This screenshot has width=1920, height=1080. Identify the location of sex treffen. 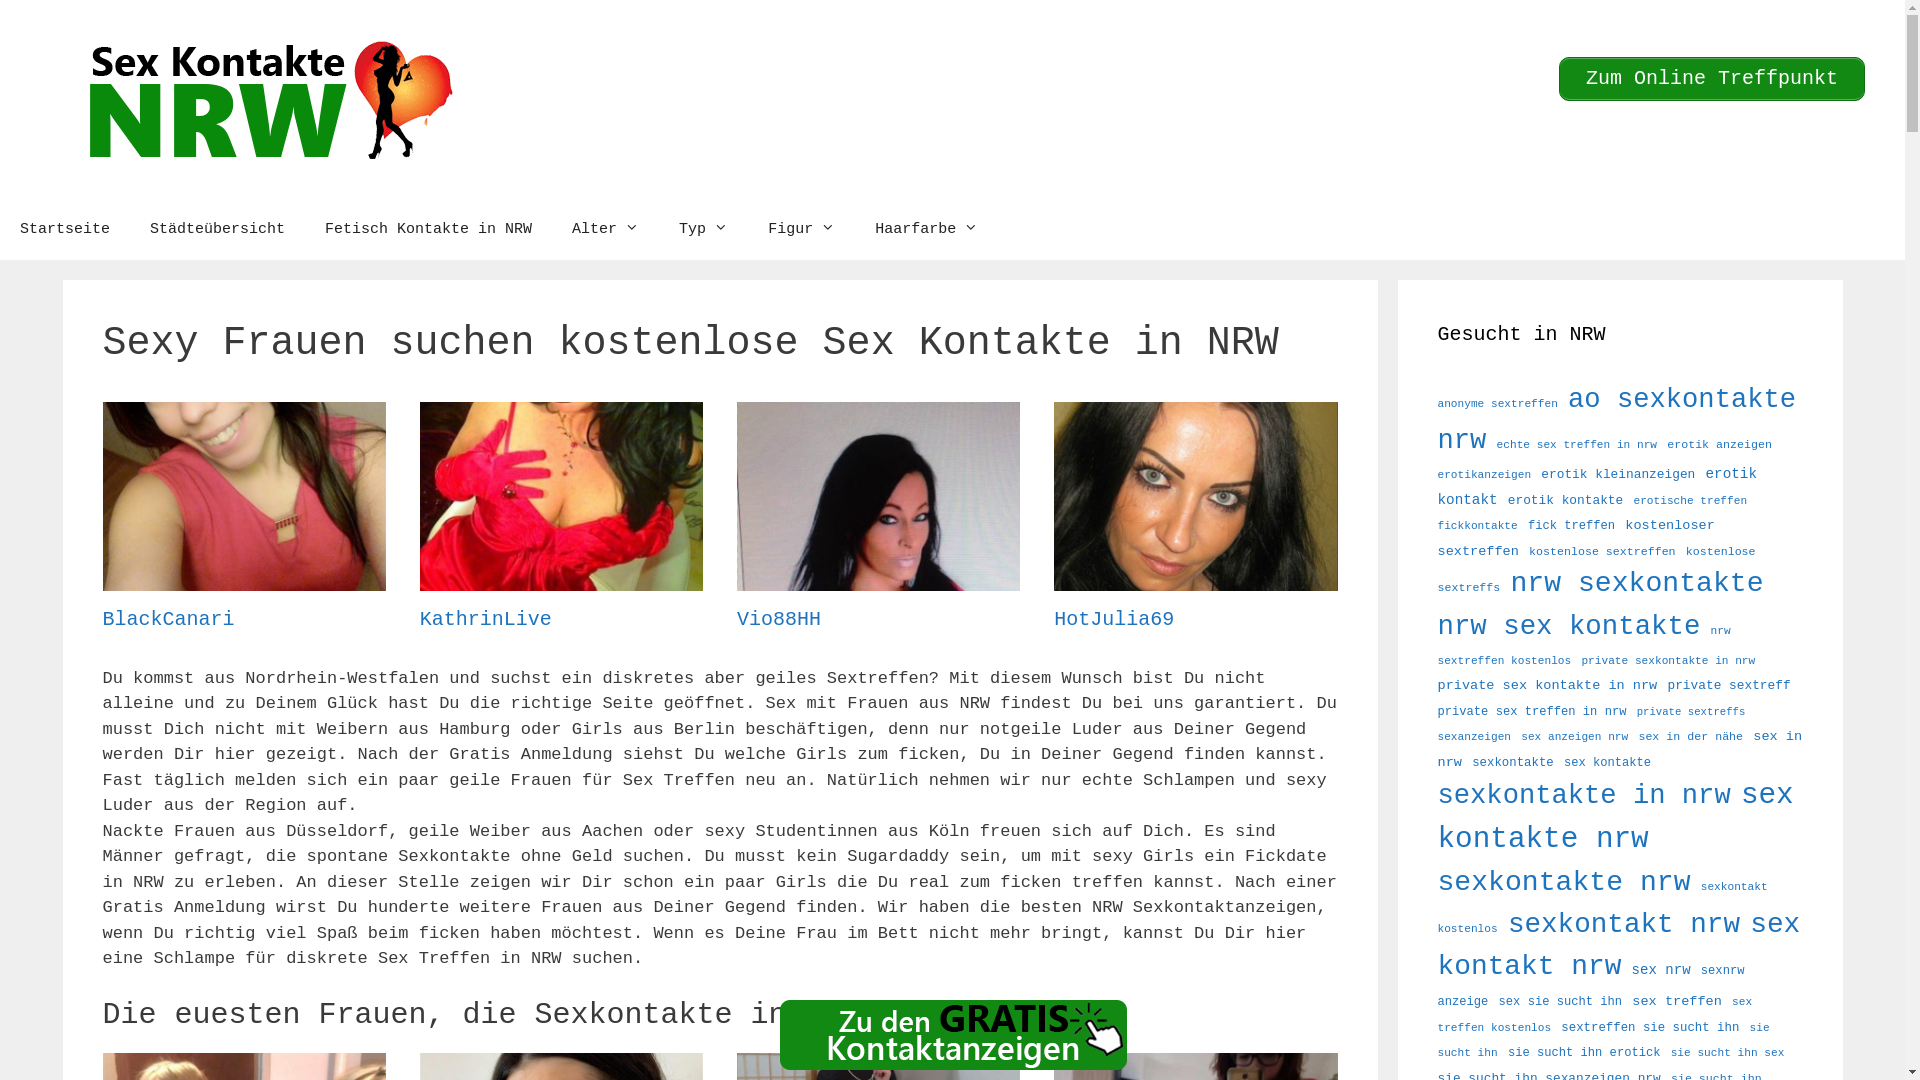
(1677, 1002).